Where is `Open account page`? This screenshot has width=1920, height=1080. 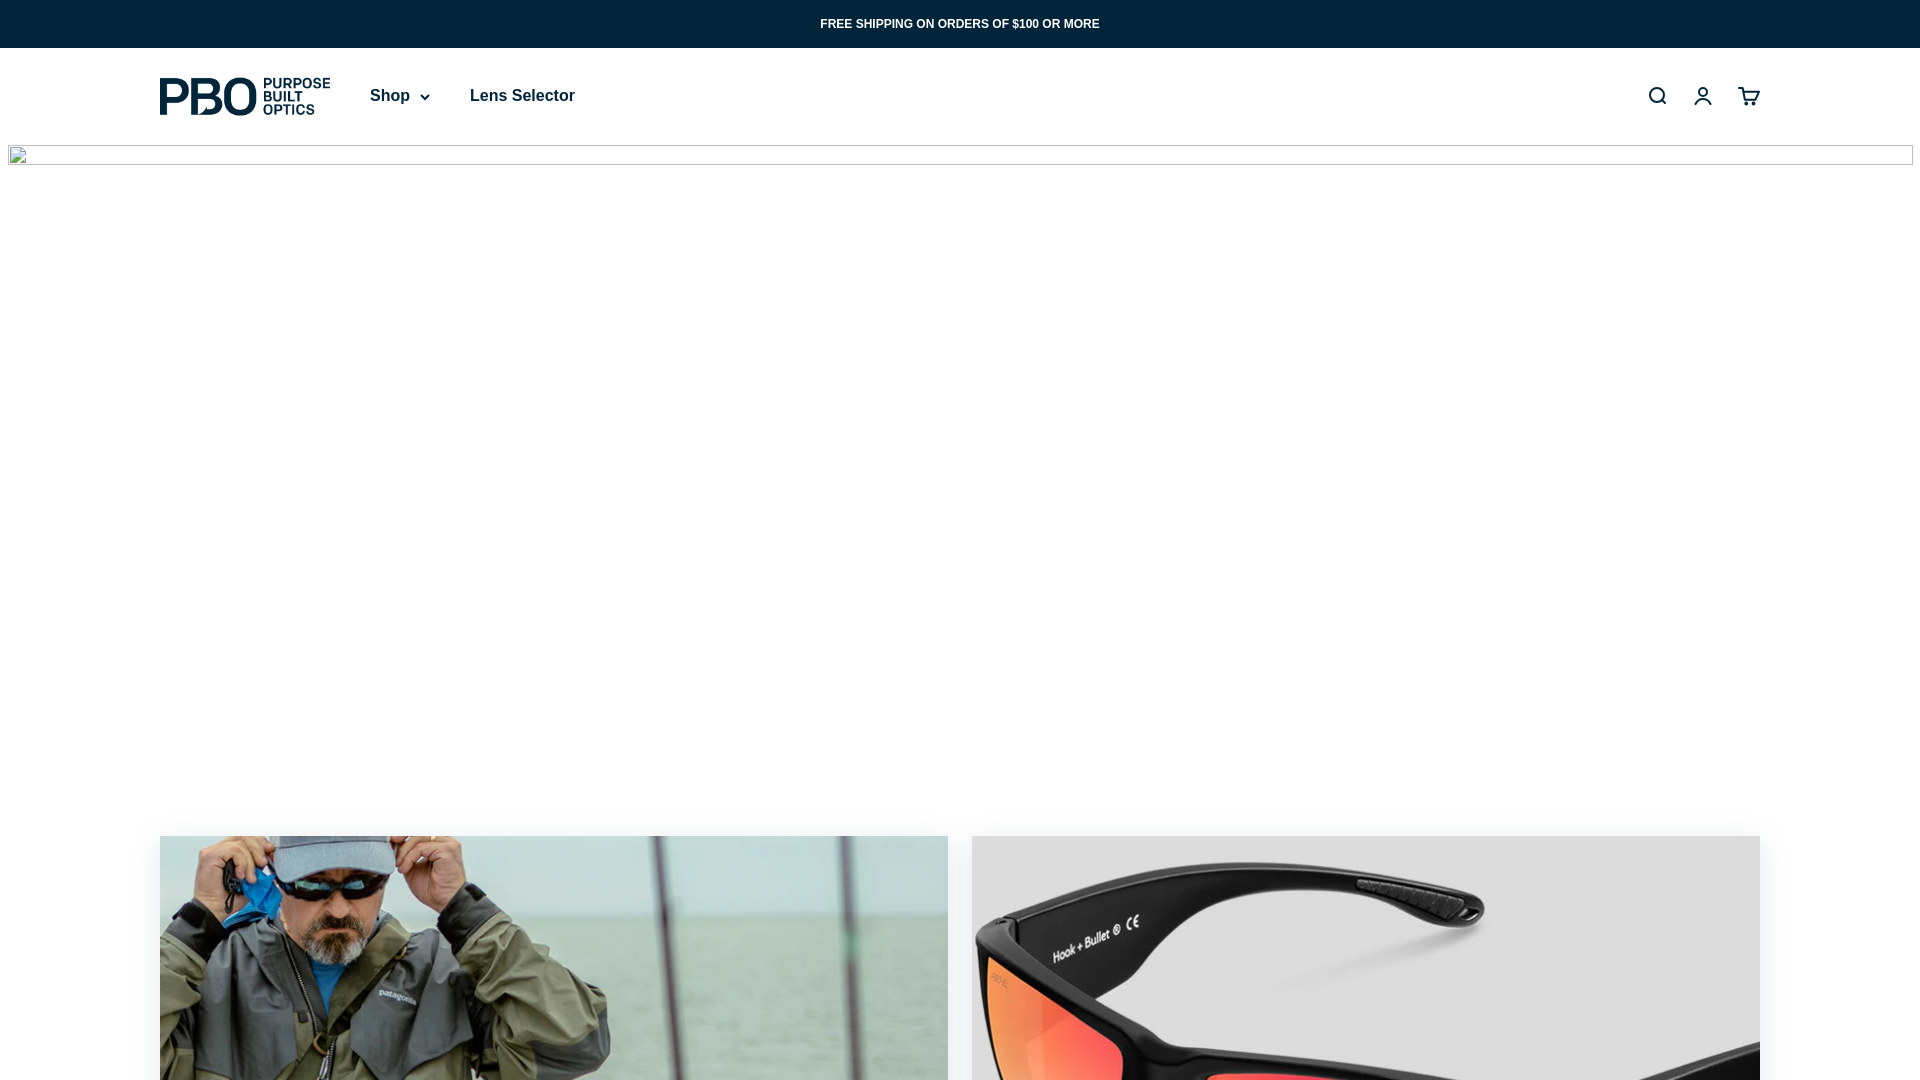
Open account page is located at coordinates (1702, 97).